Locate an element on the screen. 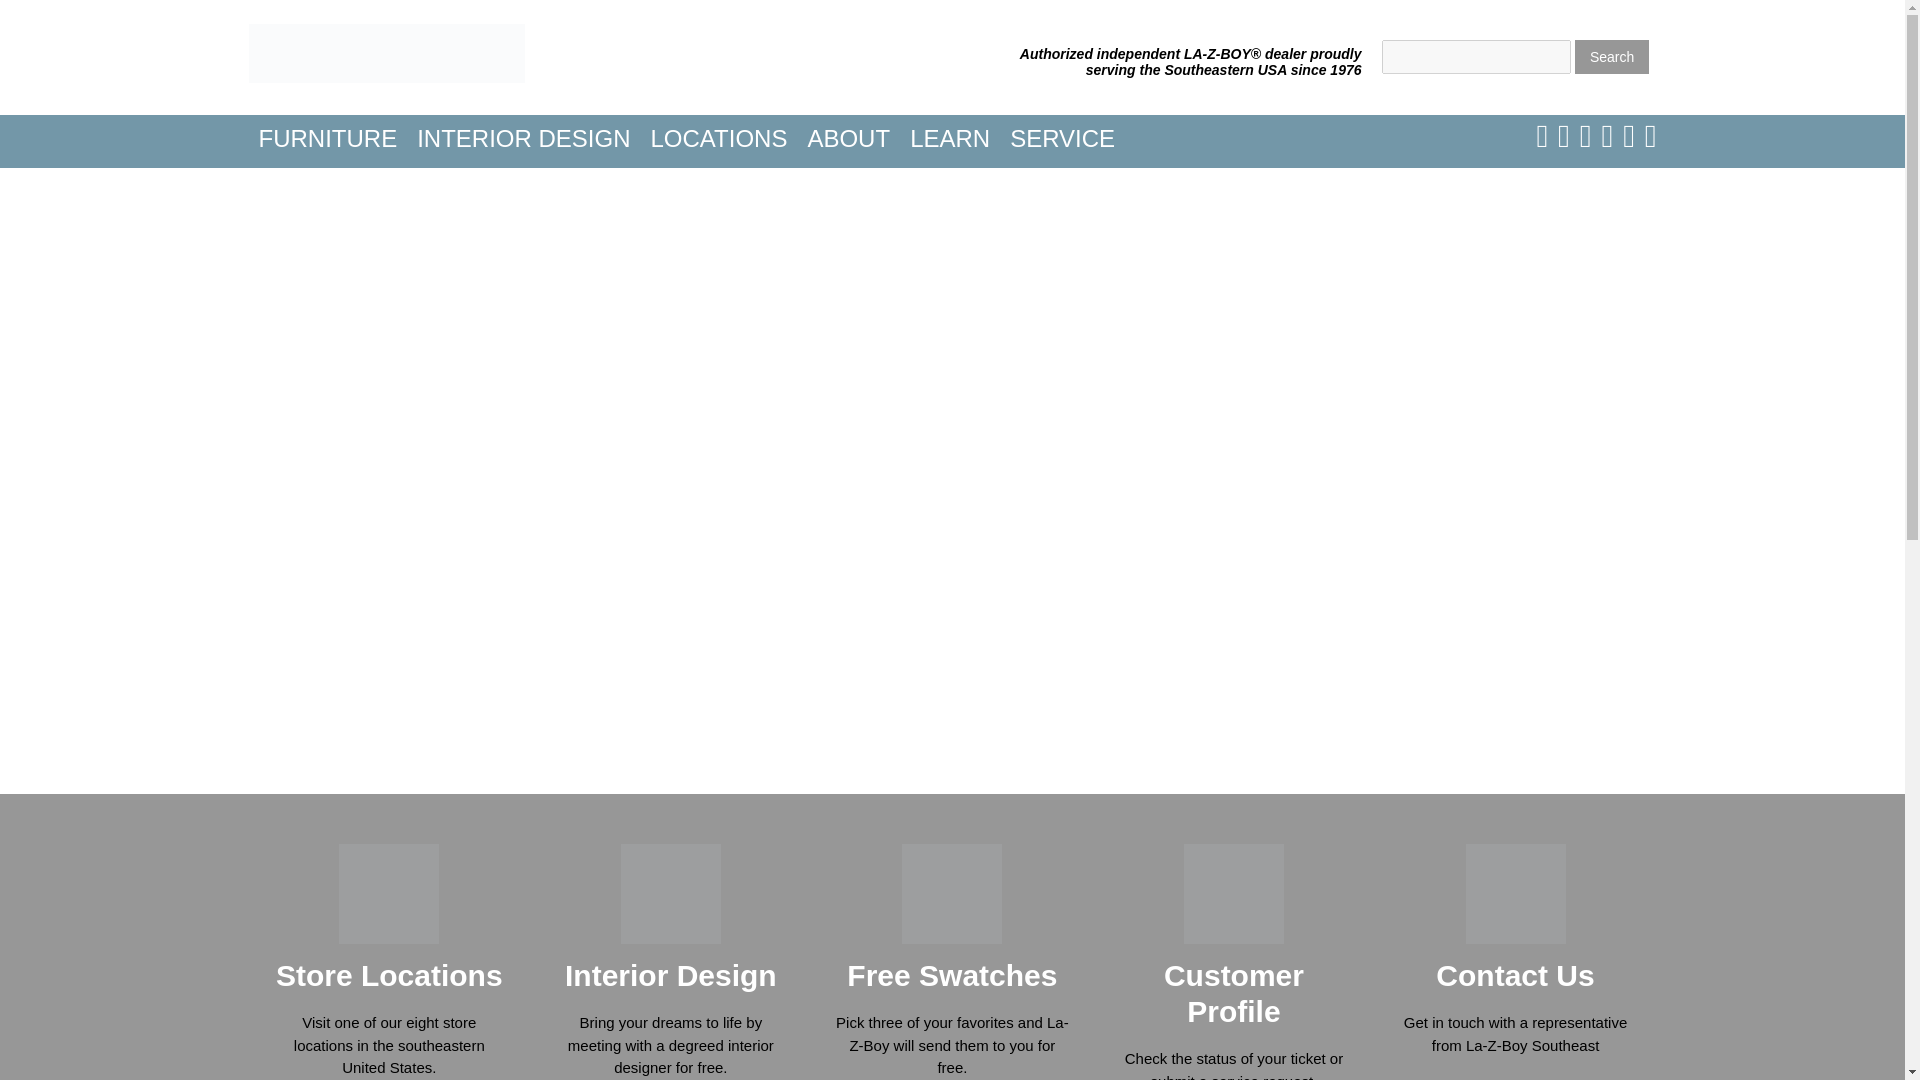  Store Locations is located at coordinates (390, 976).